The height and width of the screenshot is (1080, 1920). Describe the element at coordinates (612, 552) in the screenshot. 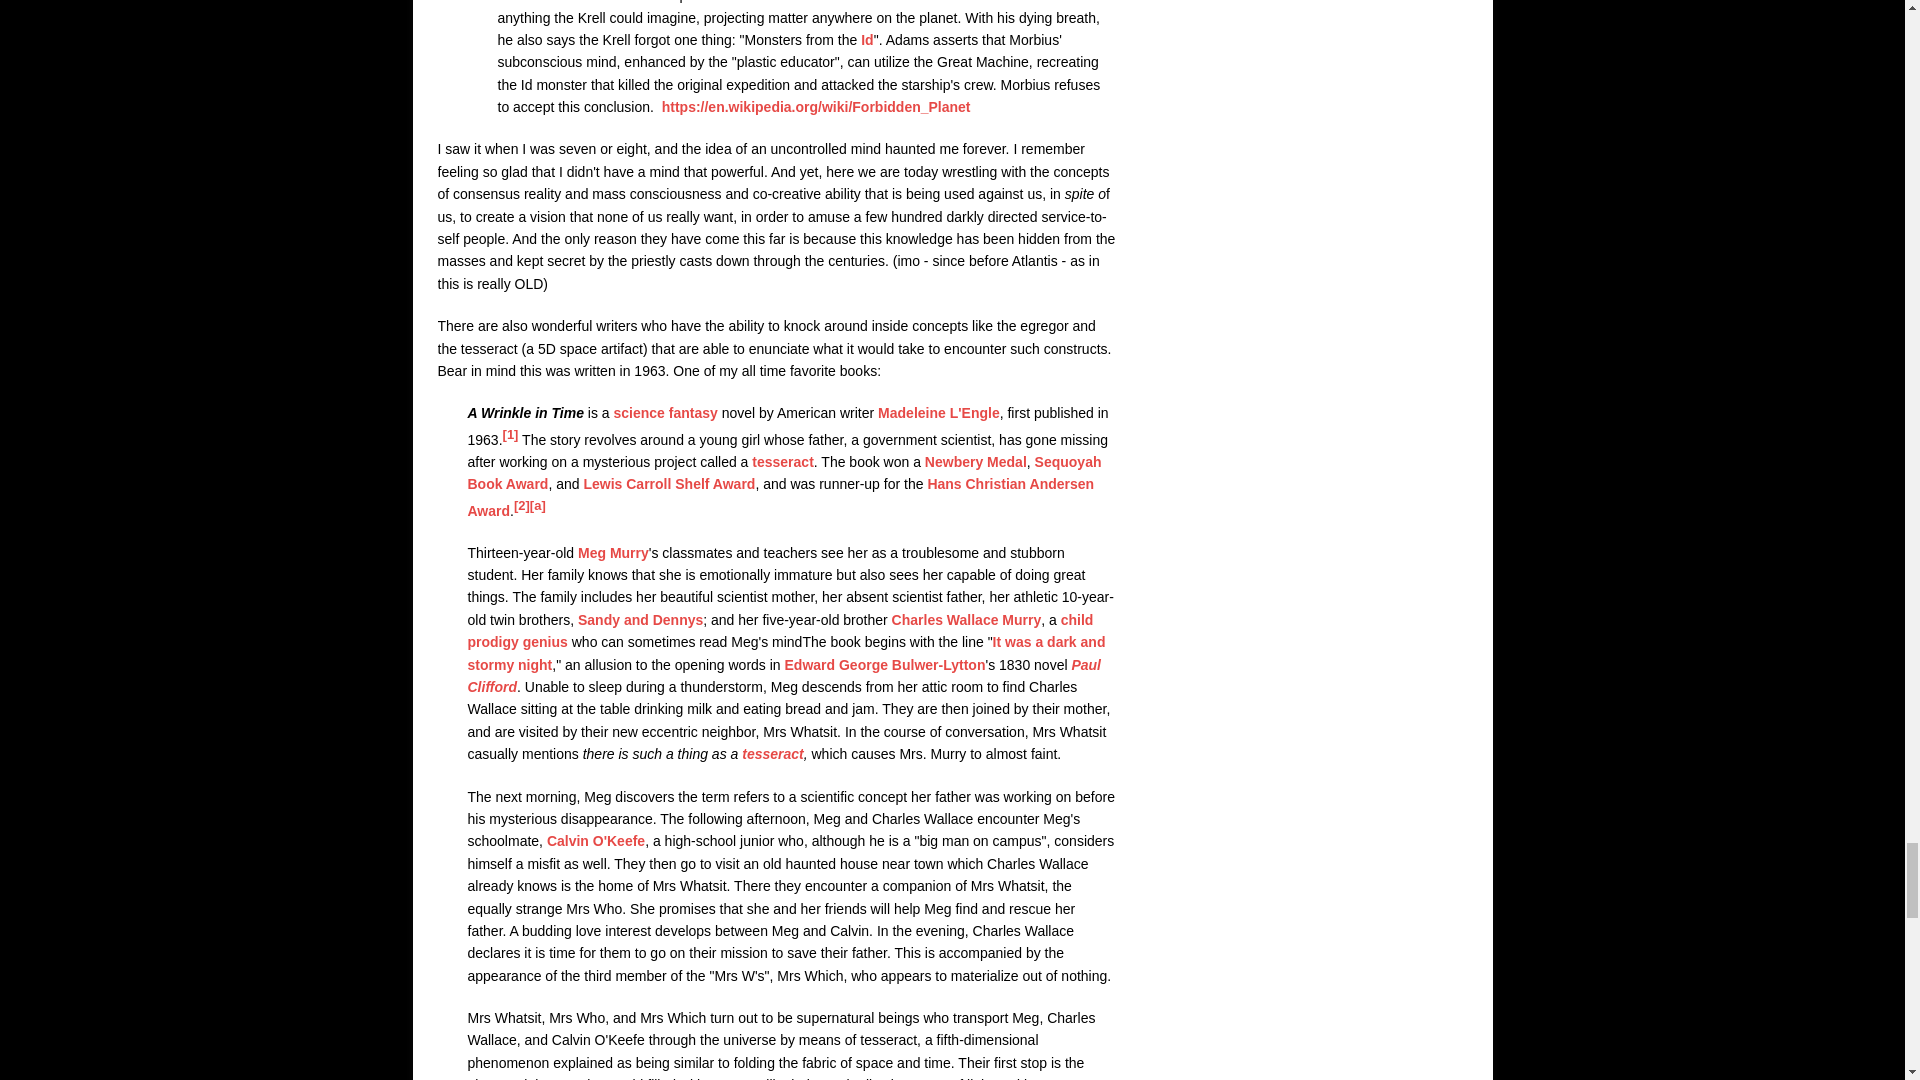

I see `Meg Murry` at that location.